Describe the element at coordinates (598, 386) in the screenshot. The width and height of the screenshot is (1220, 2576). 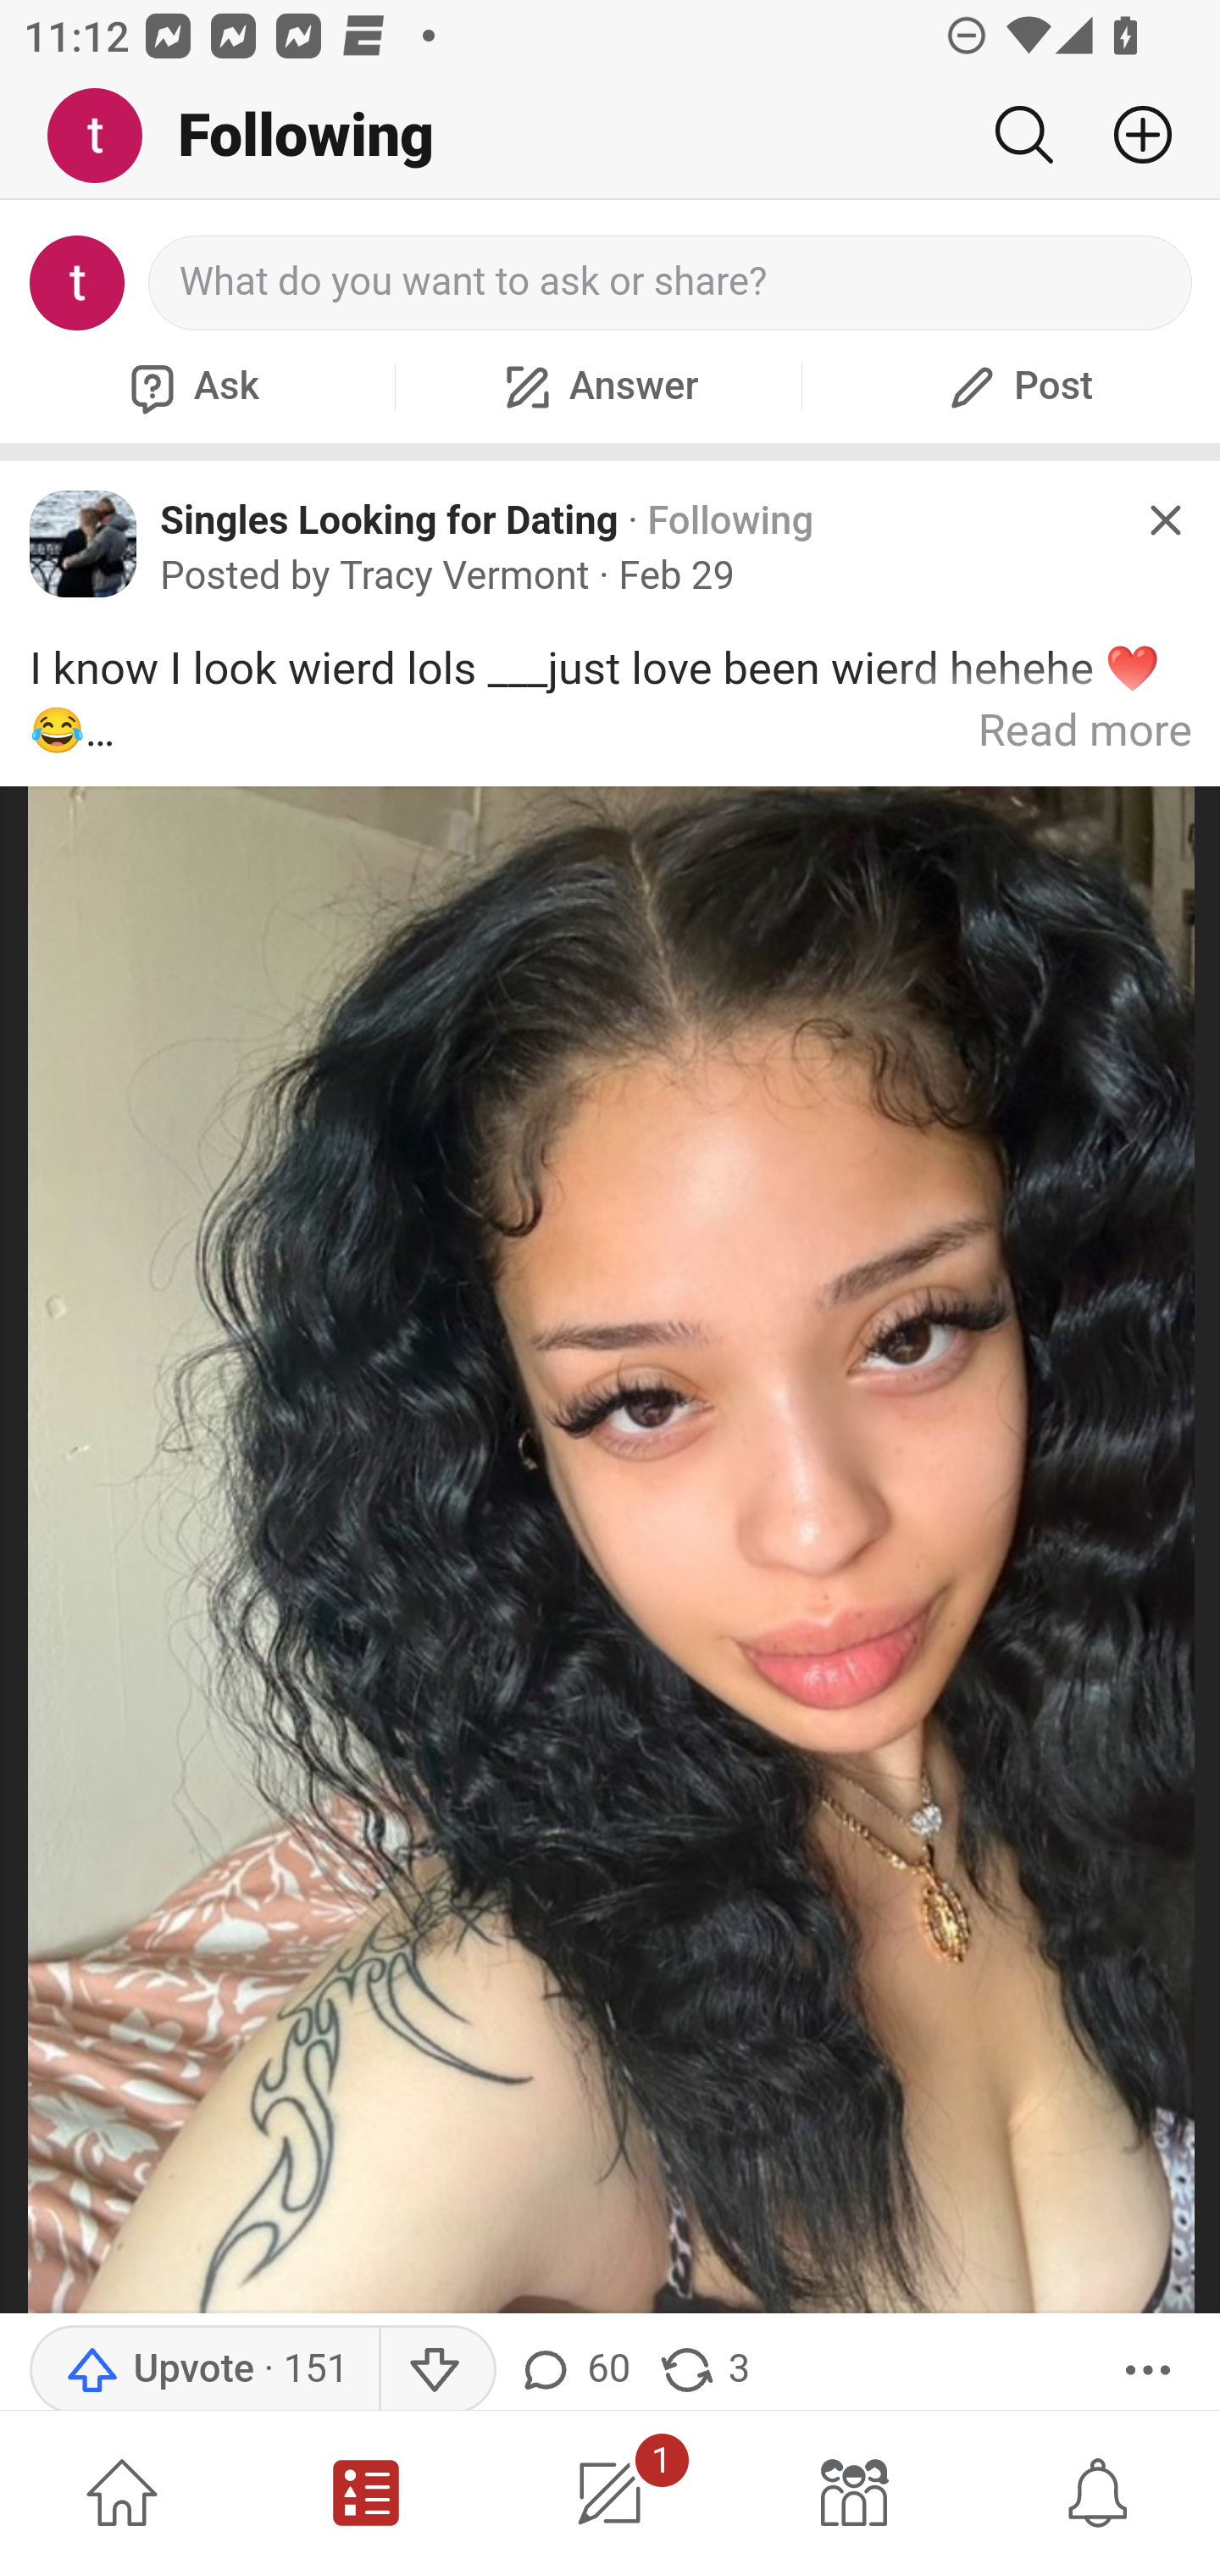
I see `Answer` at that location.